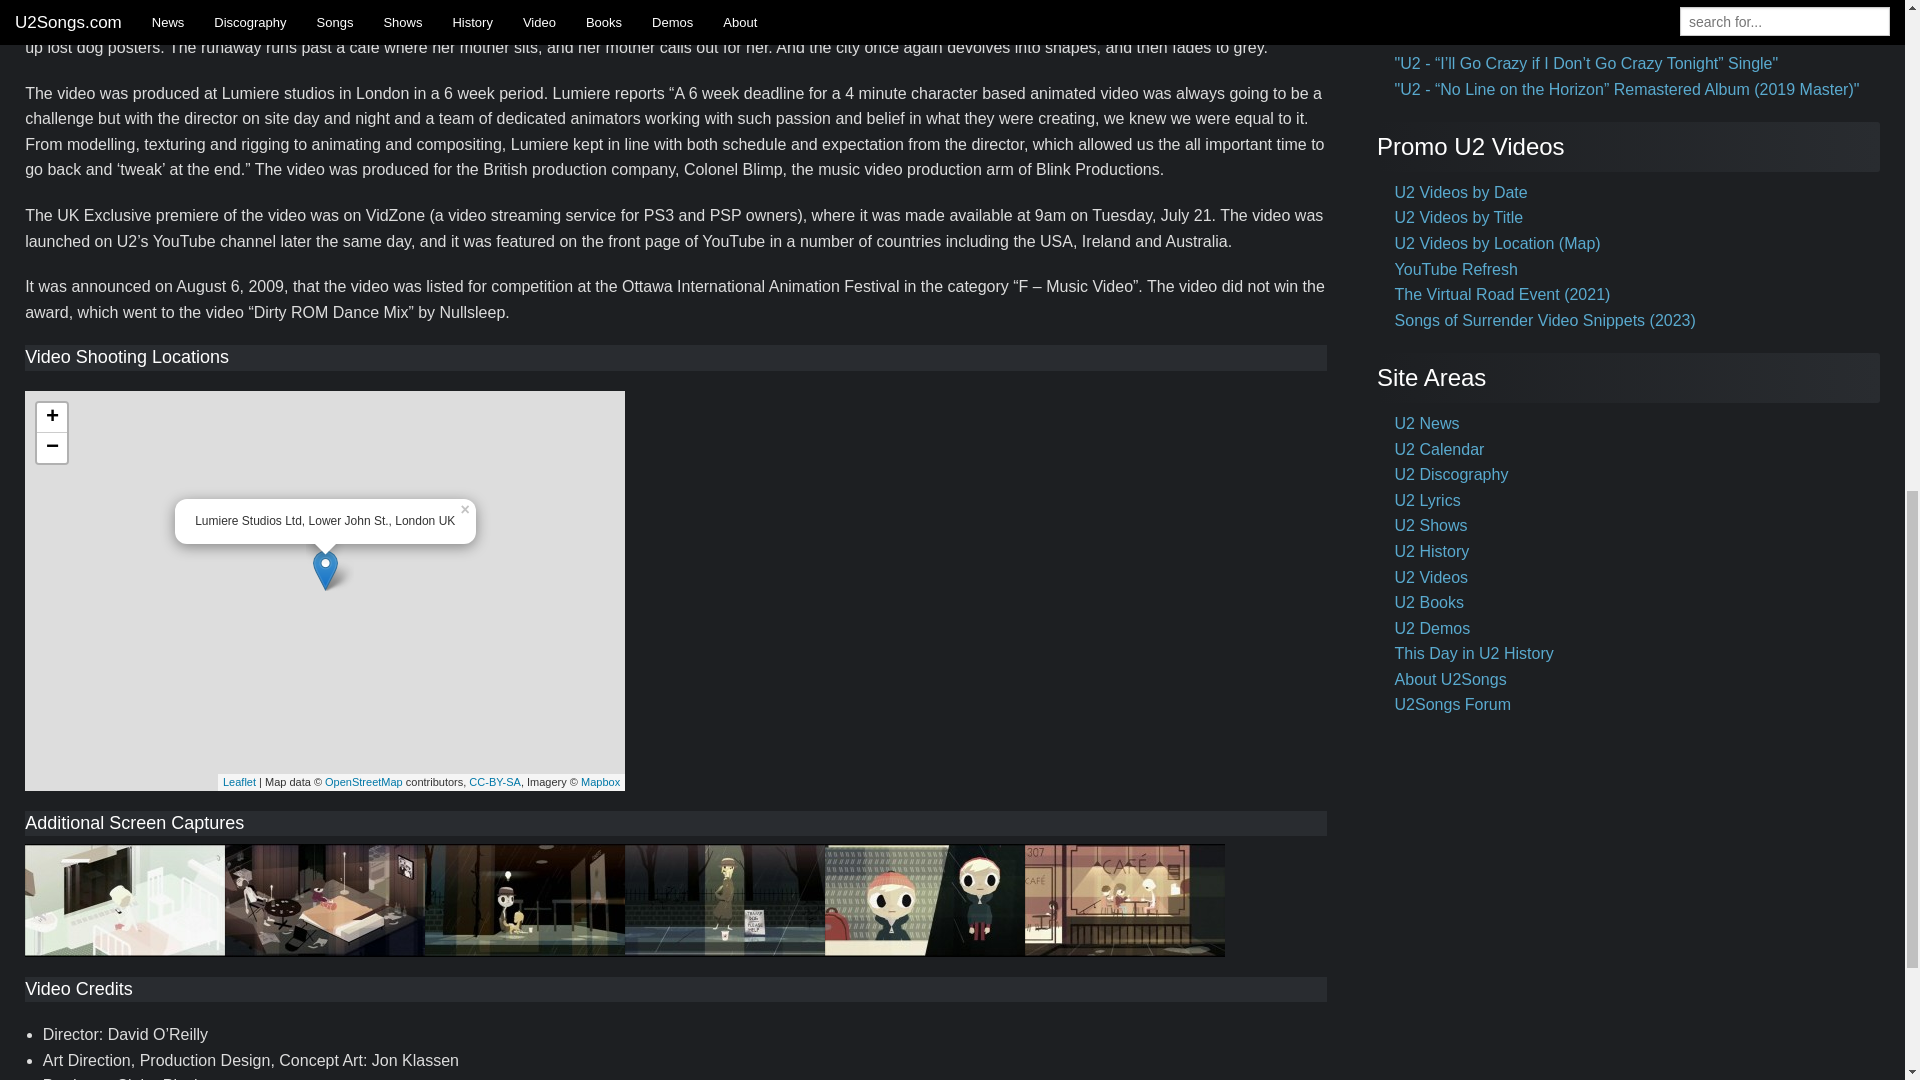 The width and height of the screenshot is (1920, 1080). Describe the element at coordinates (1440, 448) in the screenshot. I see `U2 Calendar` at that location.